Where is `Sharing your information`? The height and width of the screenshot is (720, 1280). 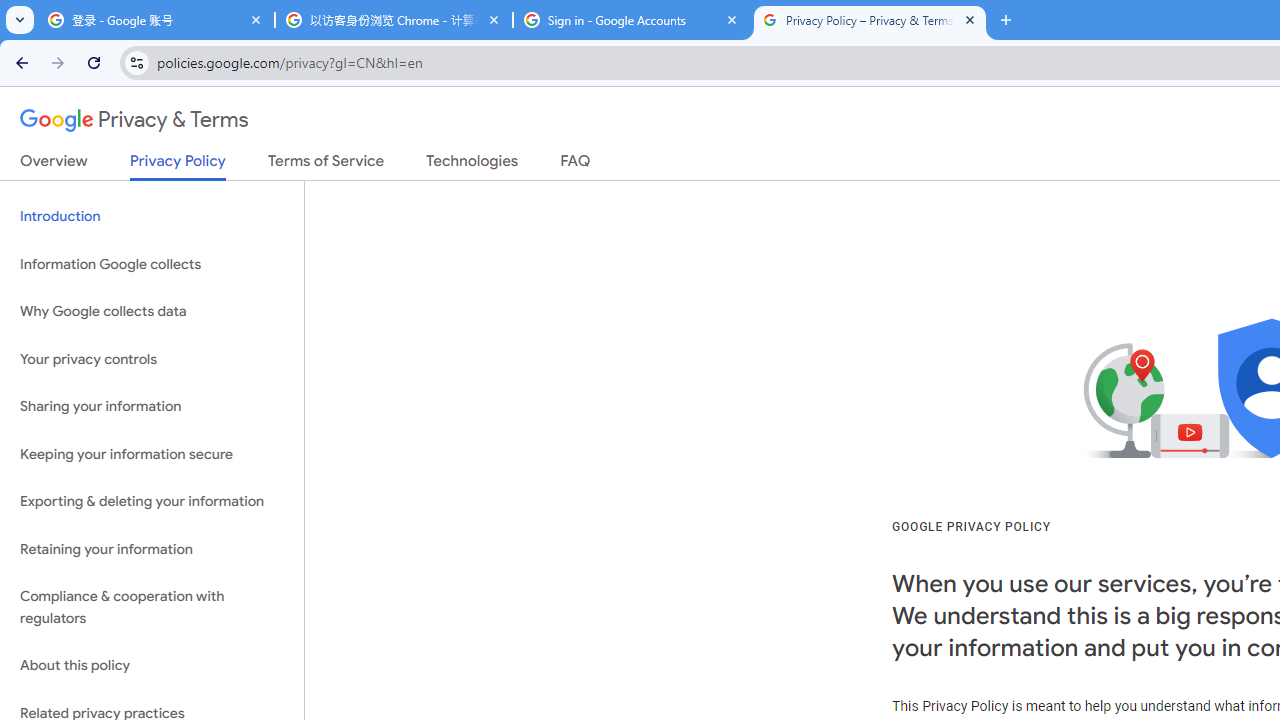 Sharing your information is located at coordinates (152, 407).